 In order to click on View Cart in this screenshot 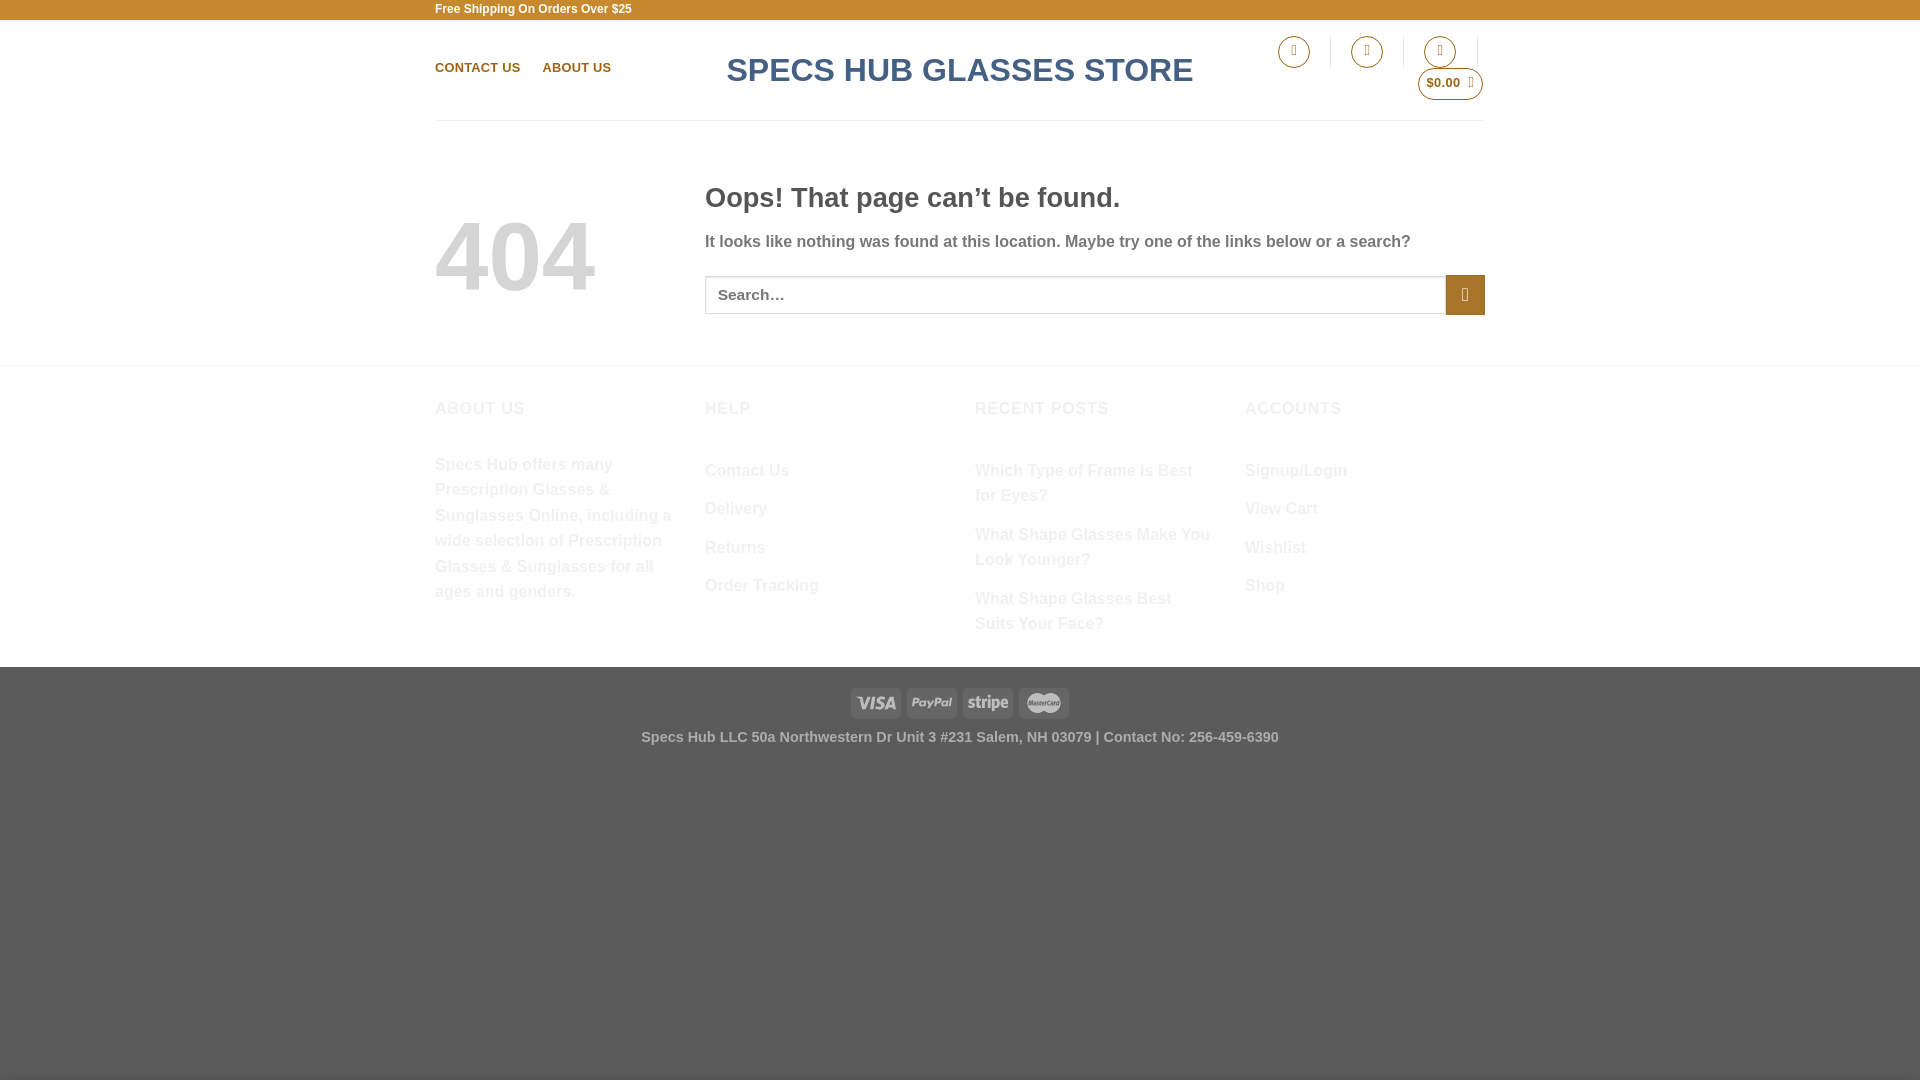, I will do `click(1280, 509)`.